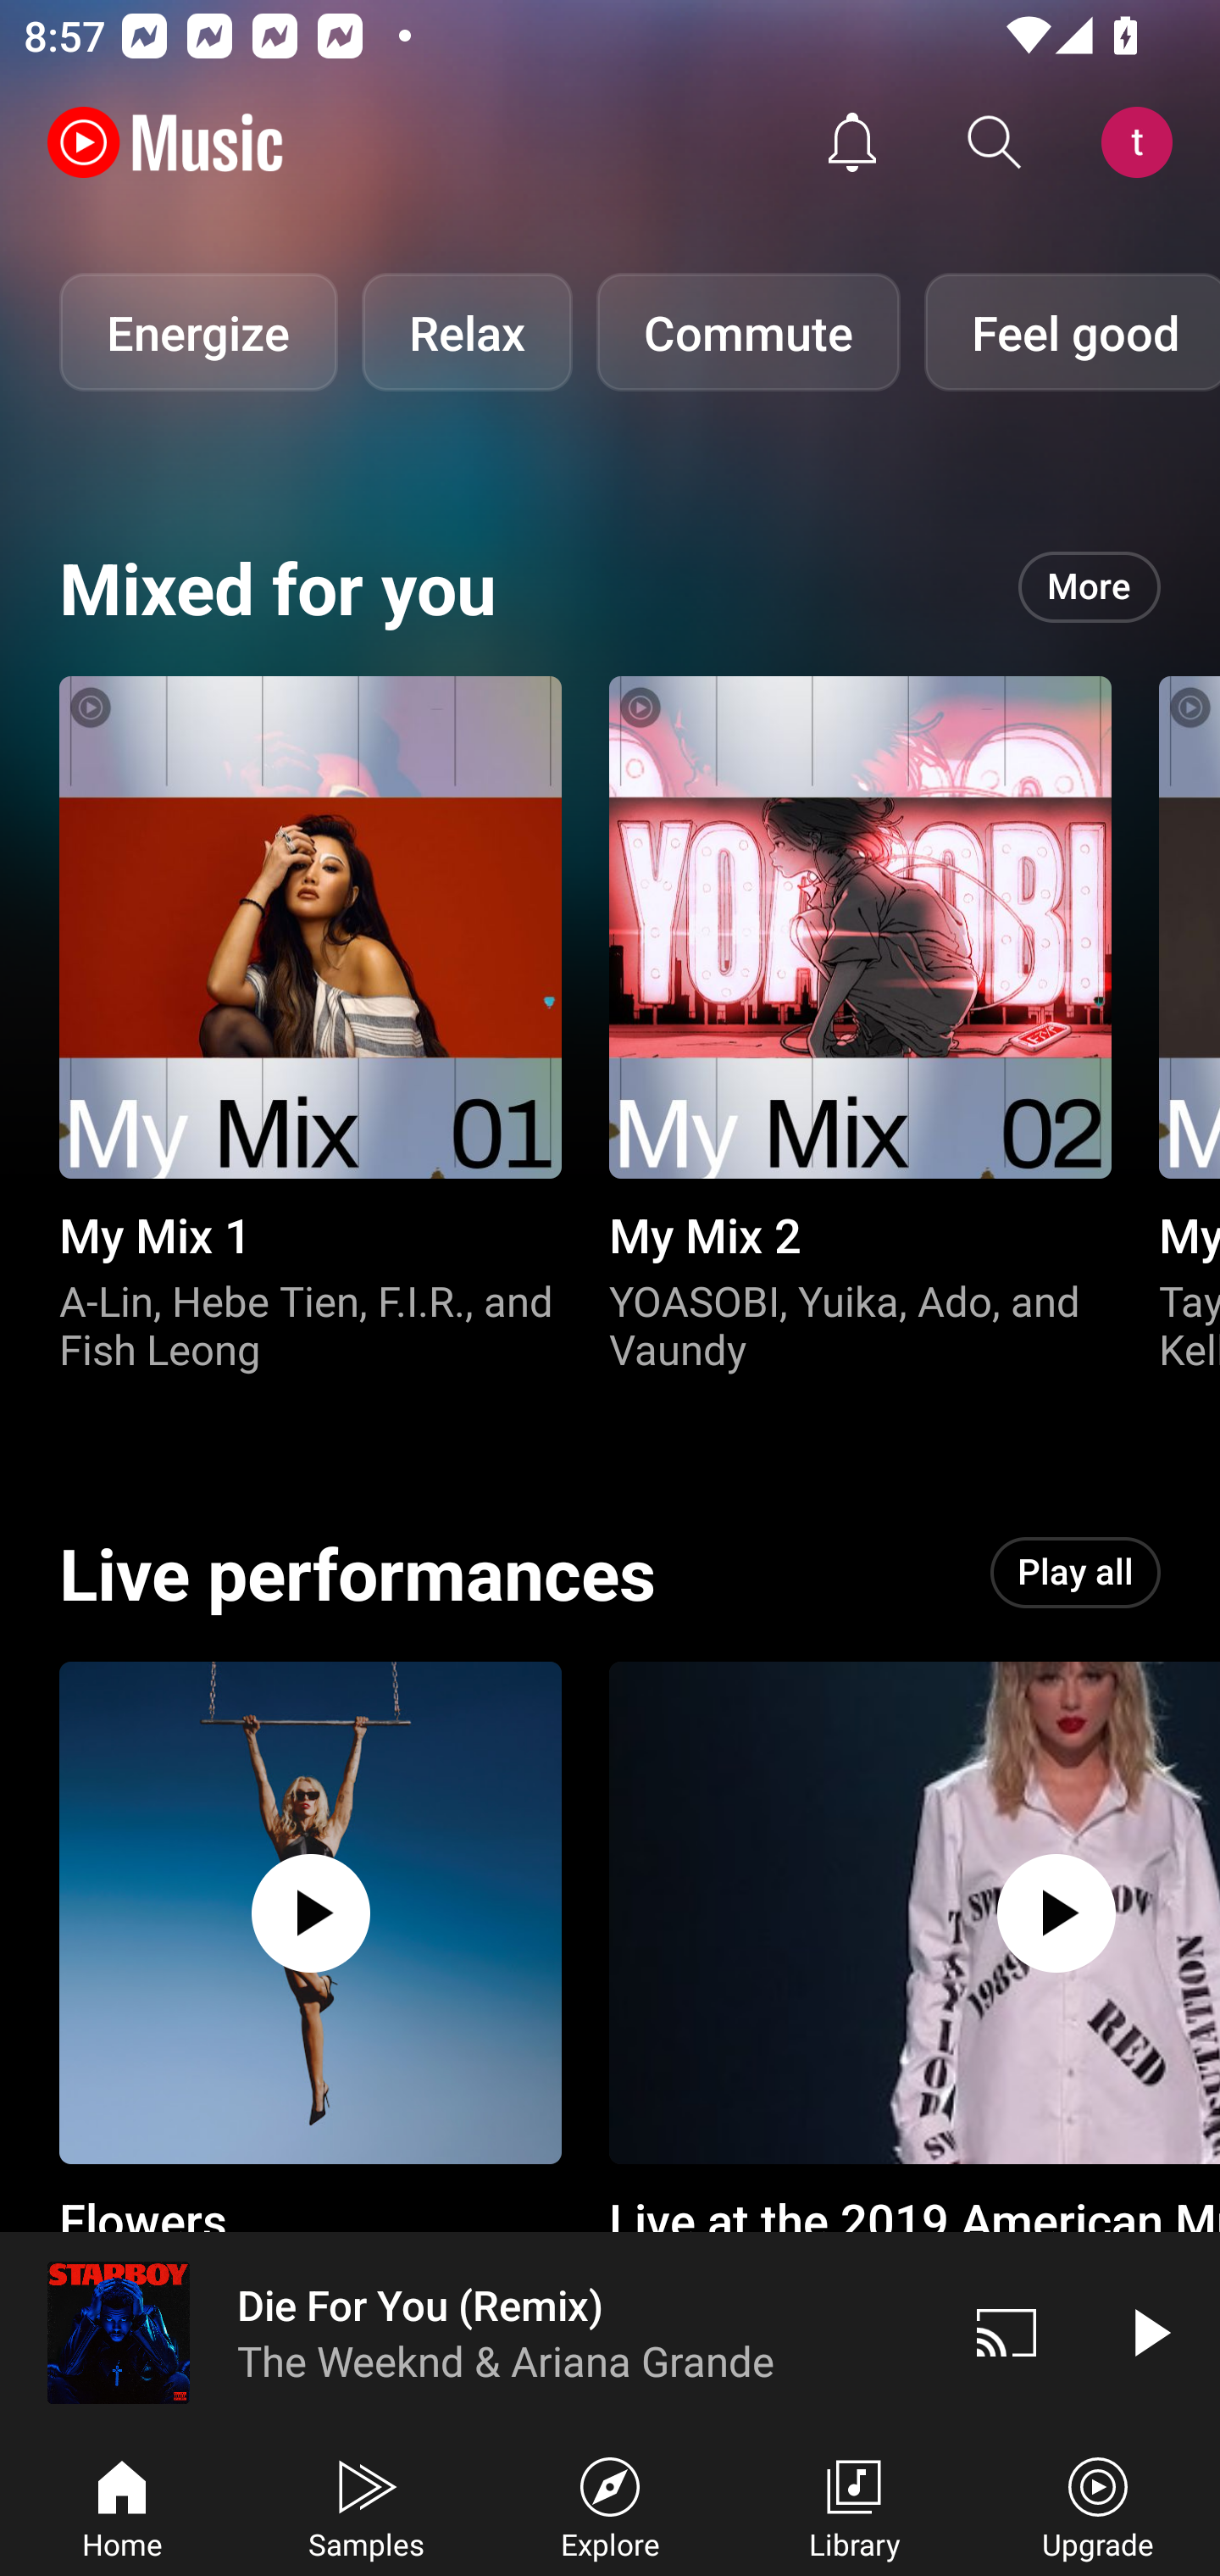 Image resolution: width=1220 pixels, height=2576 pixels. I want to click on Play video, so click(1149, 2332).